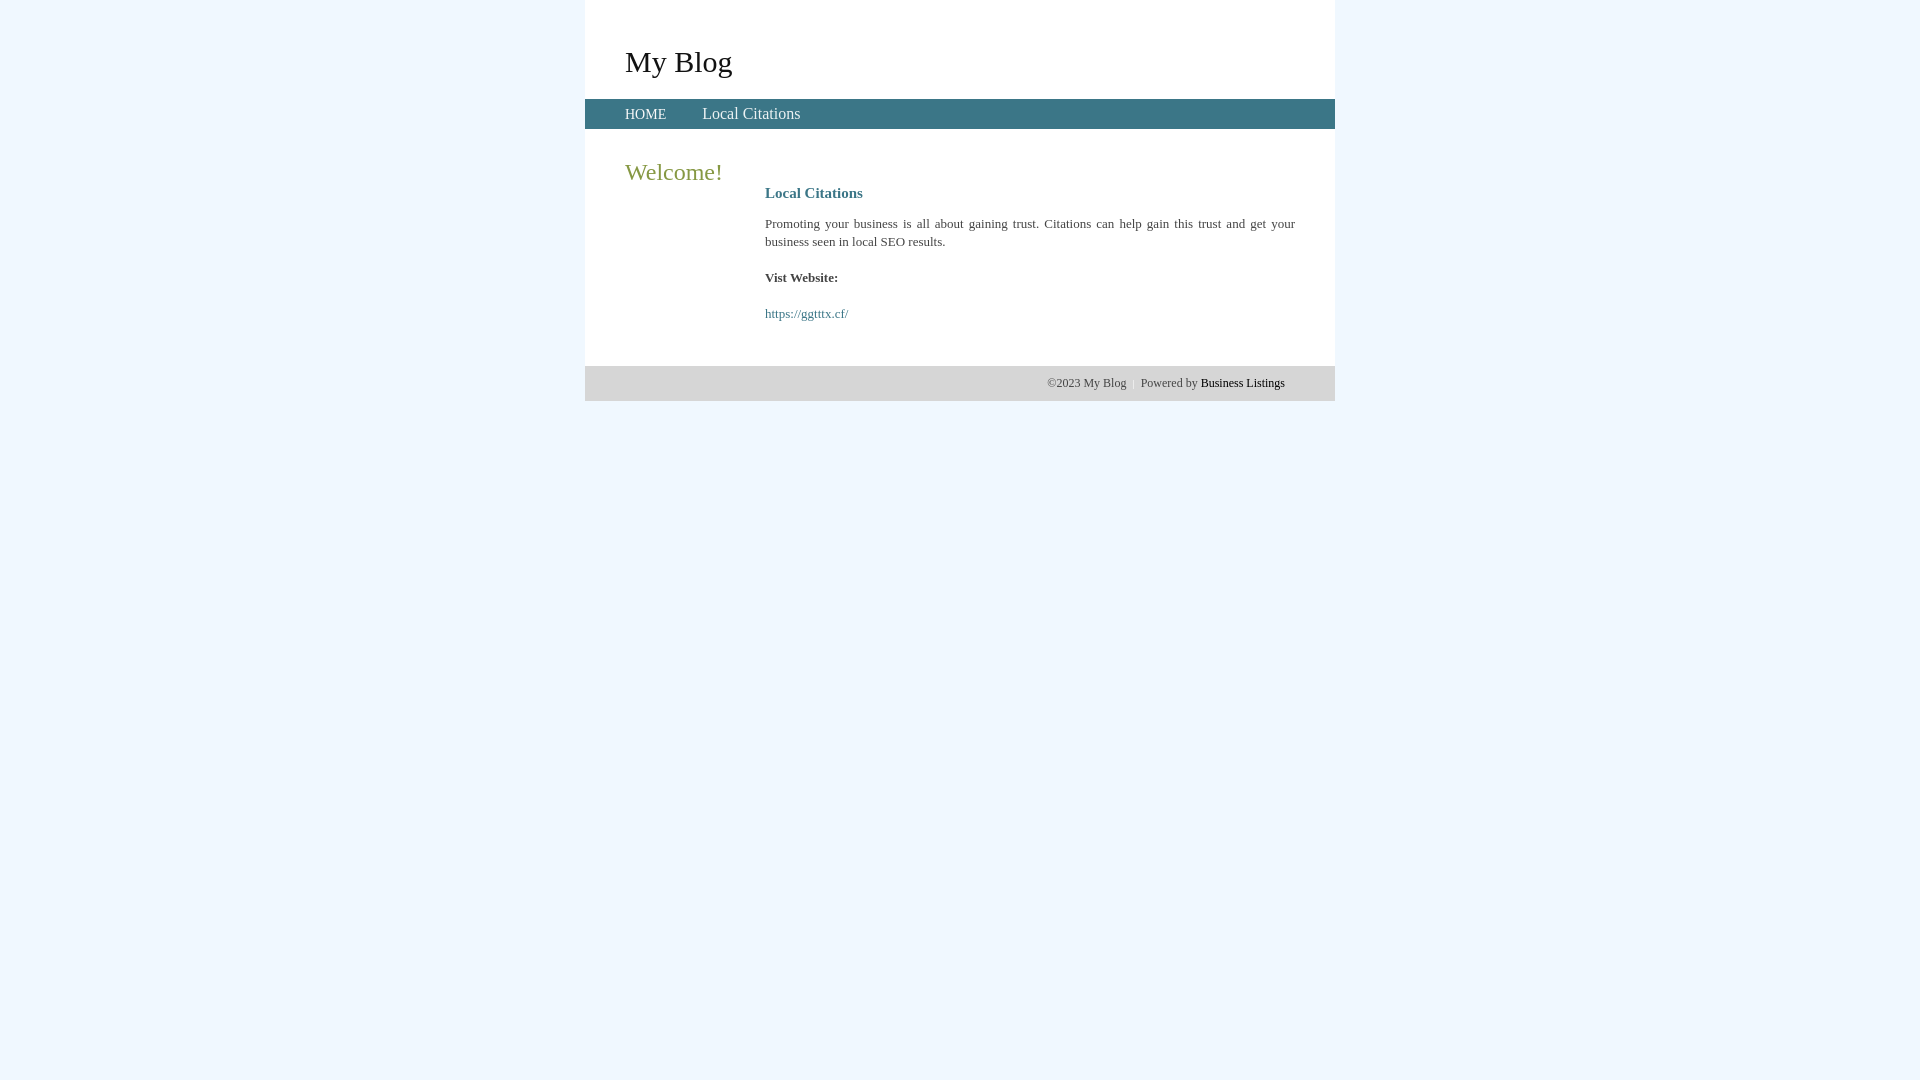  What do you see at coordinates (1243, 383) in the screenshot?
I see `Business Listings` at bounding box center [1243, 383].